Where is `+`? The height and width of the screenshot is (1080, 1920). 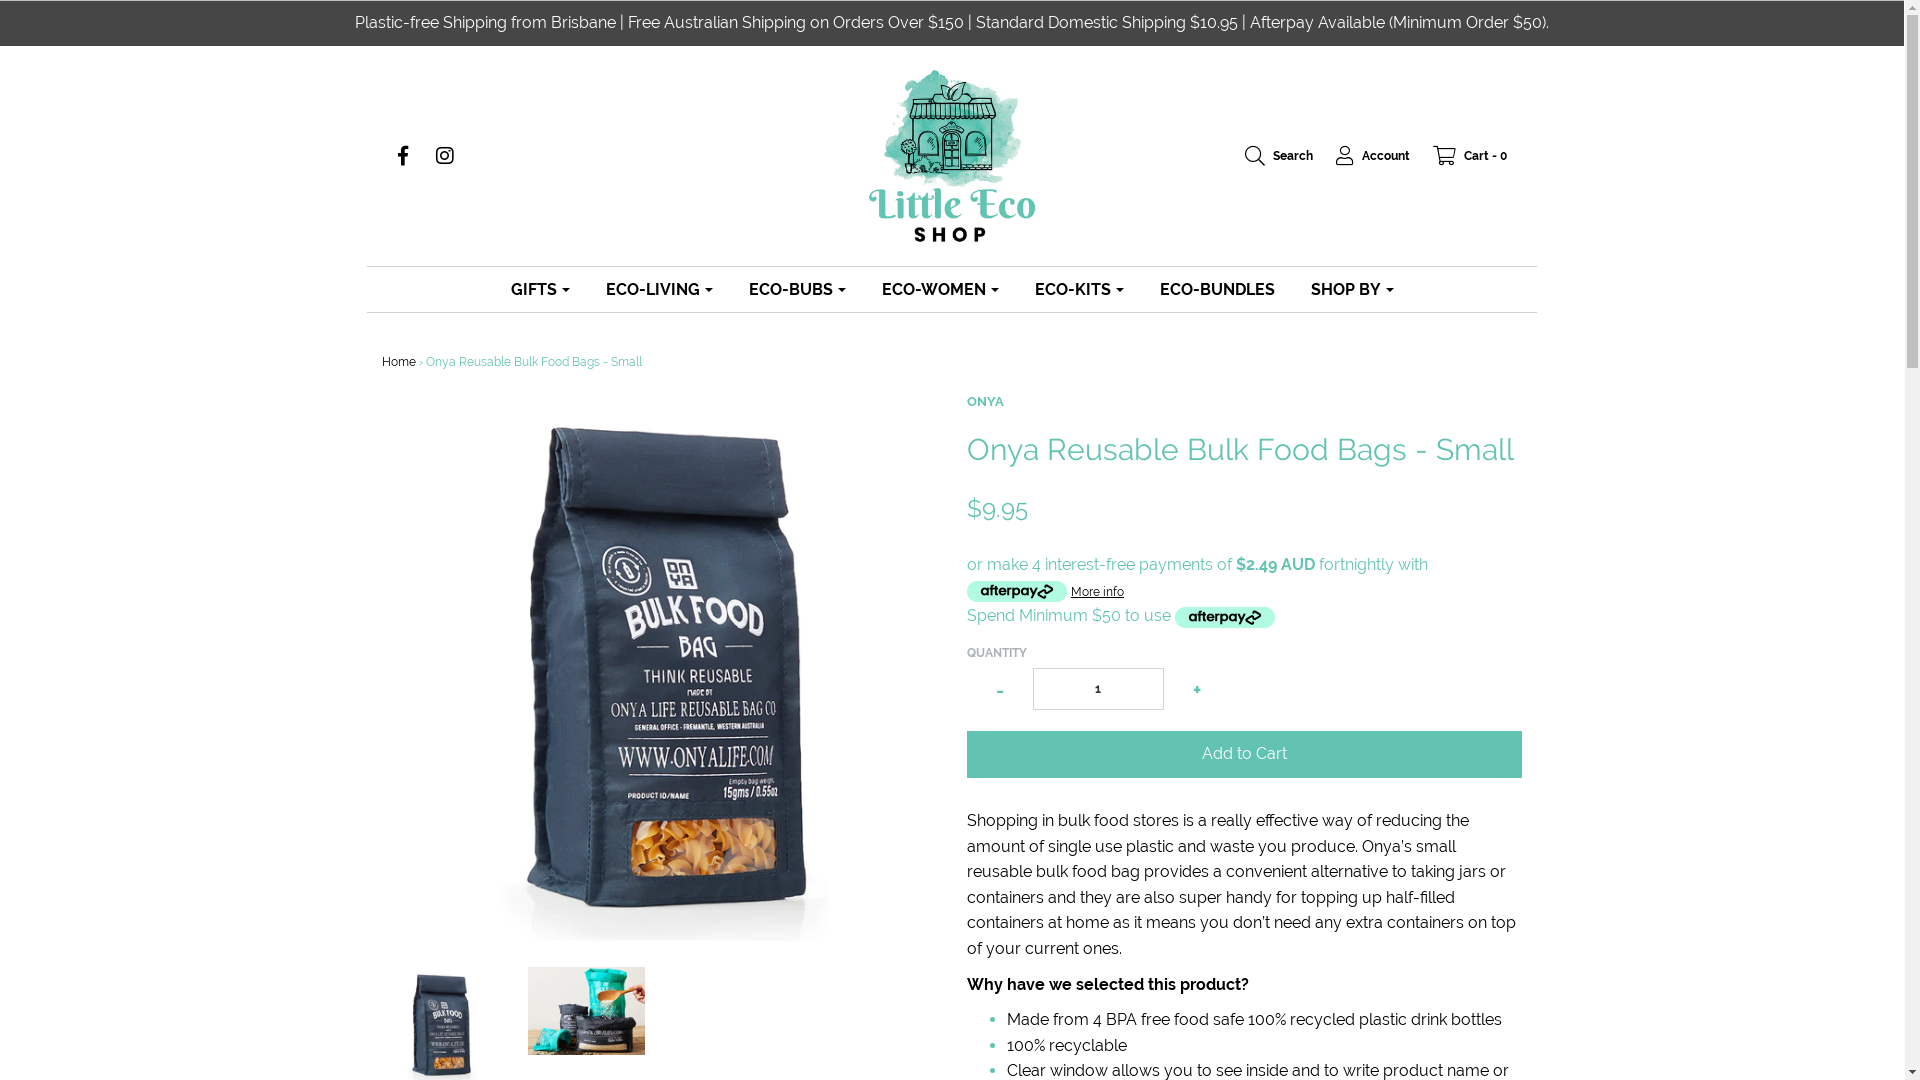
+ is located at coordinates (1197, 690).